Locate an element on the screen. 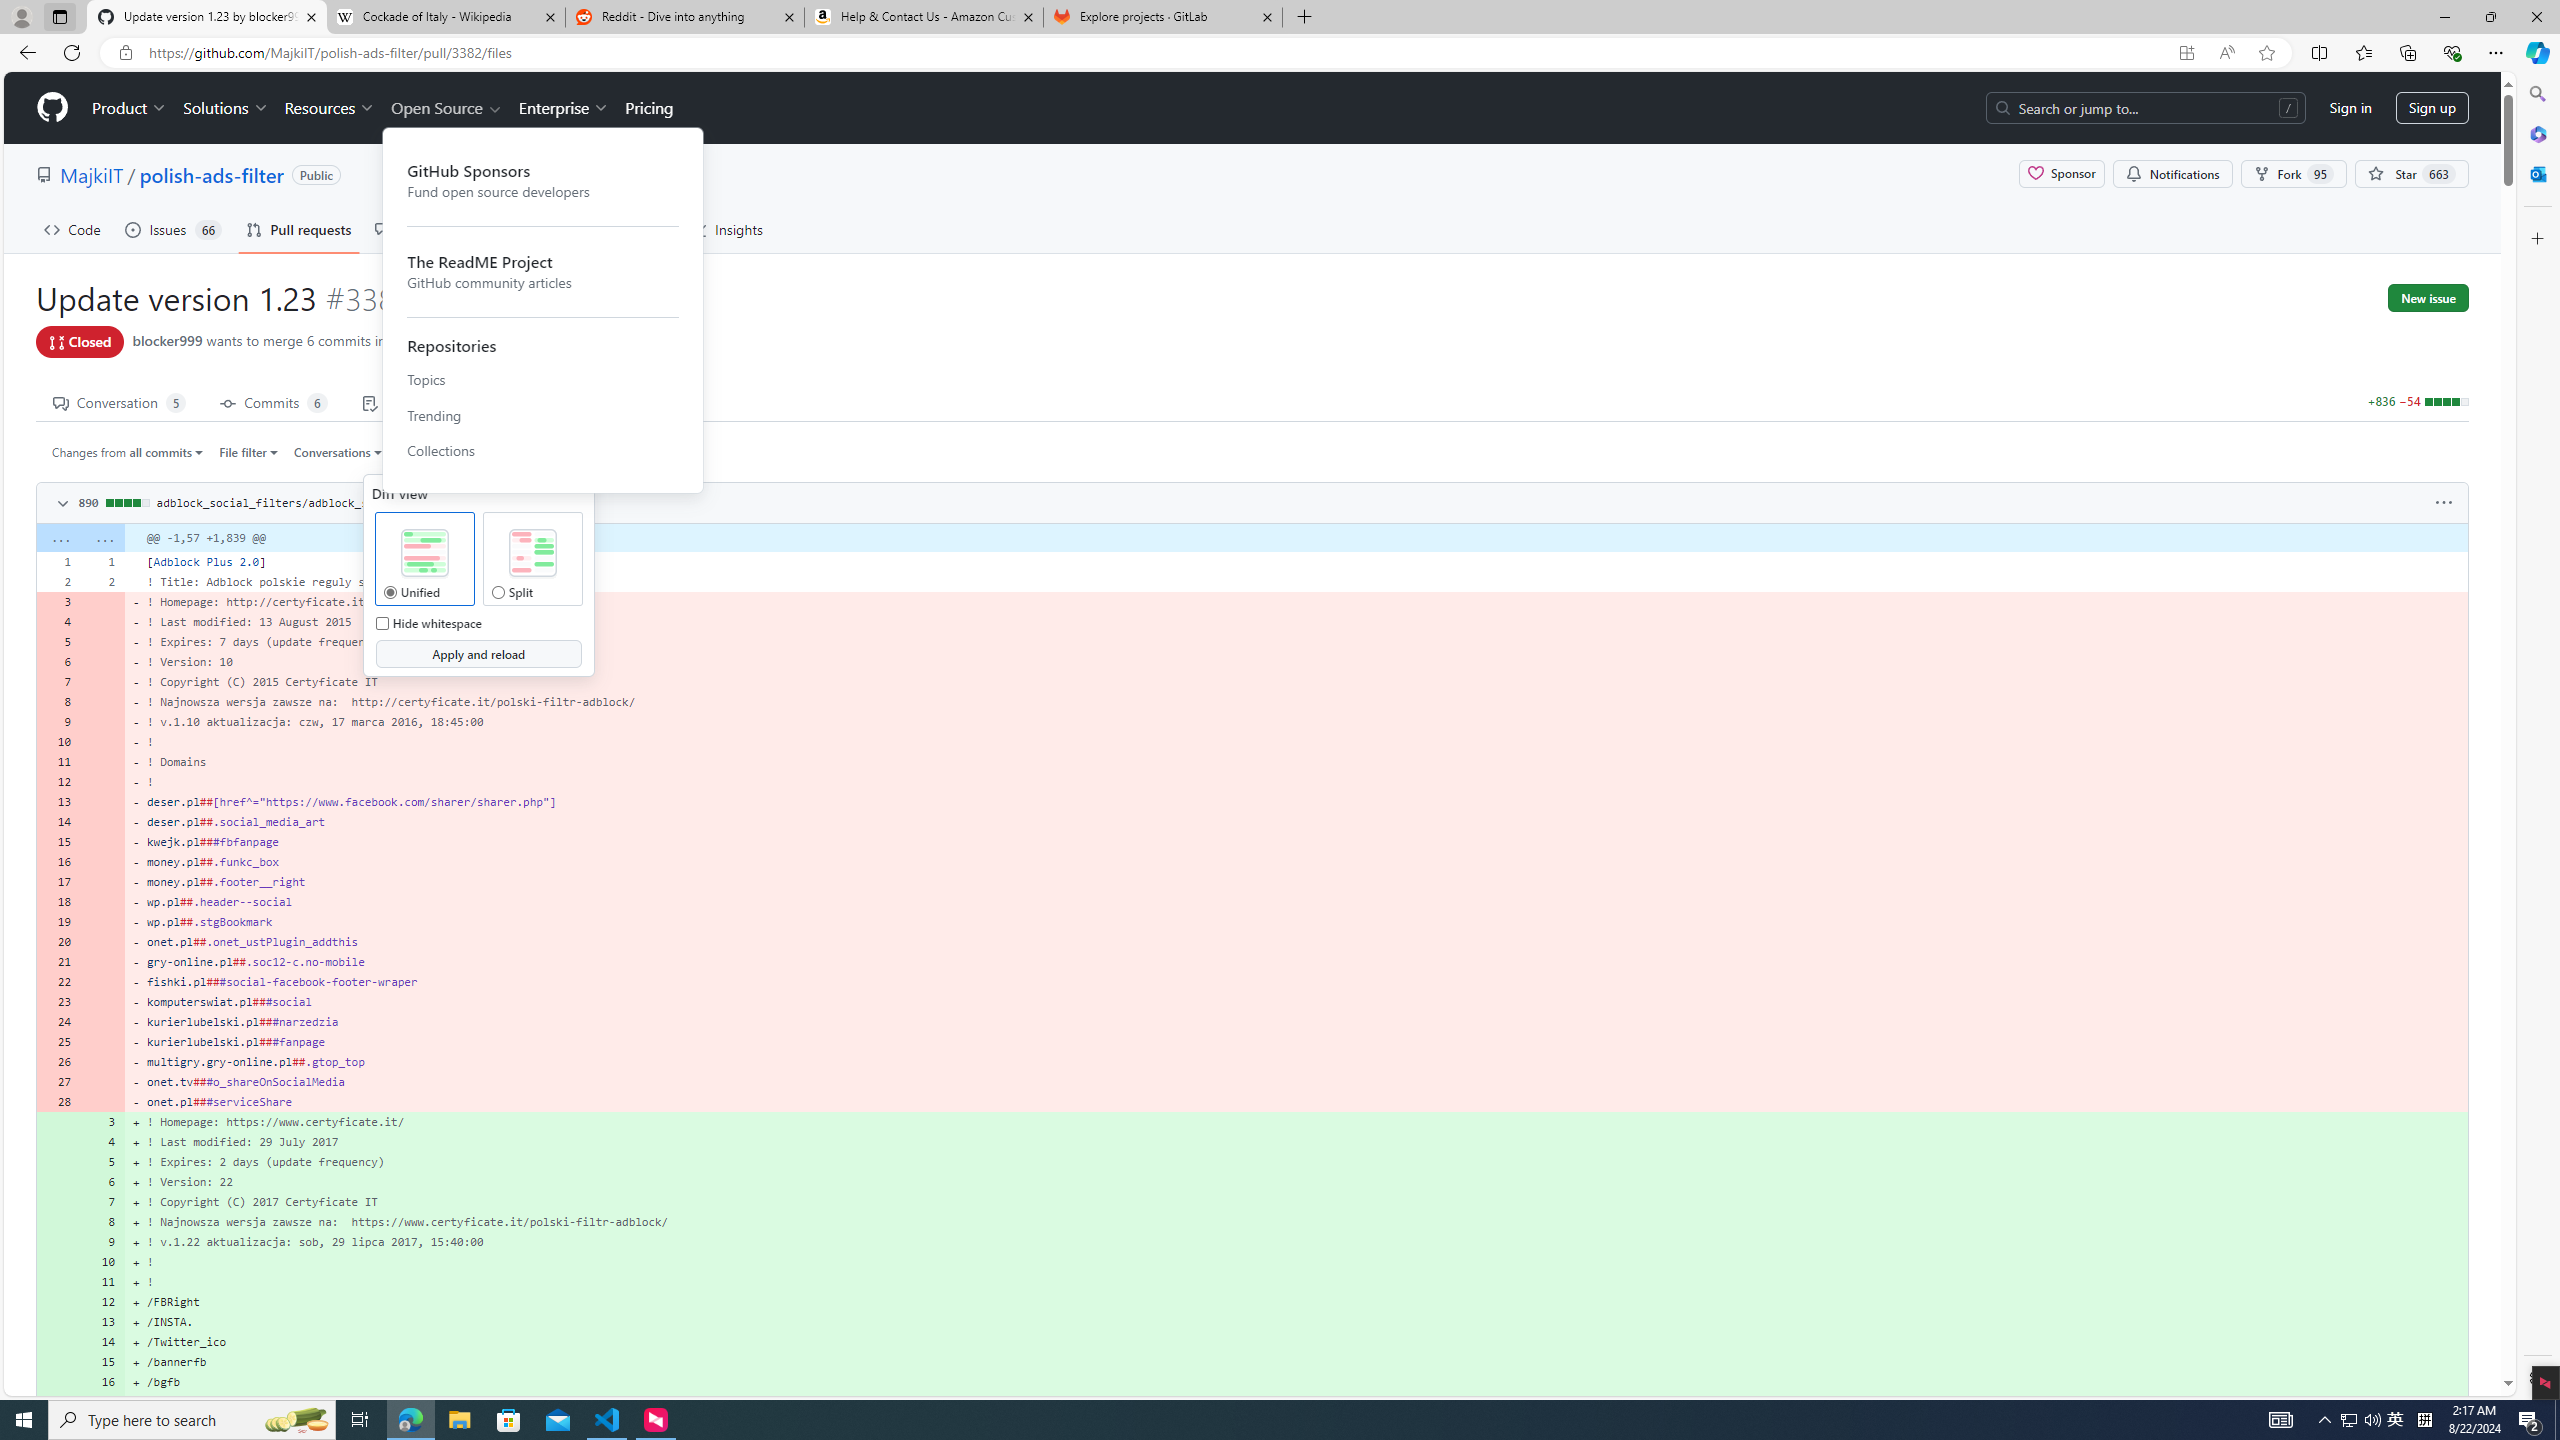 The image size is (2560, 1440). Product is located at coordinates (130, 108).